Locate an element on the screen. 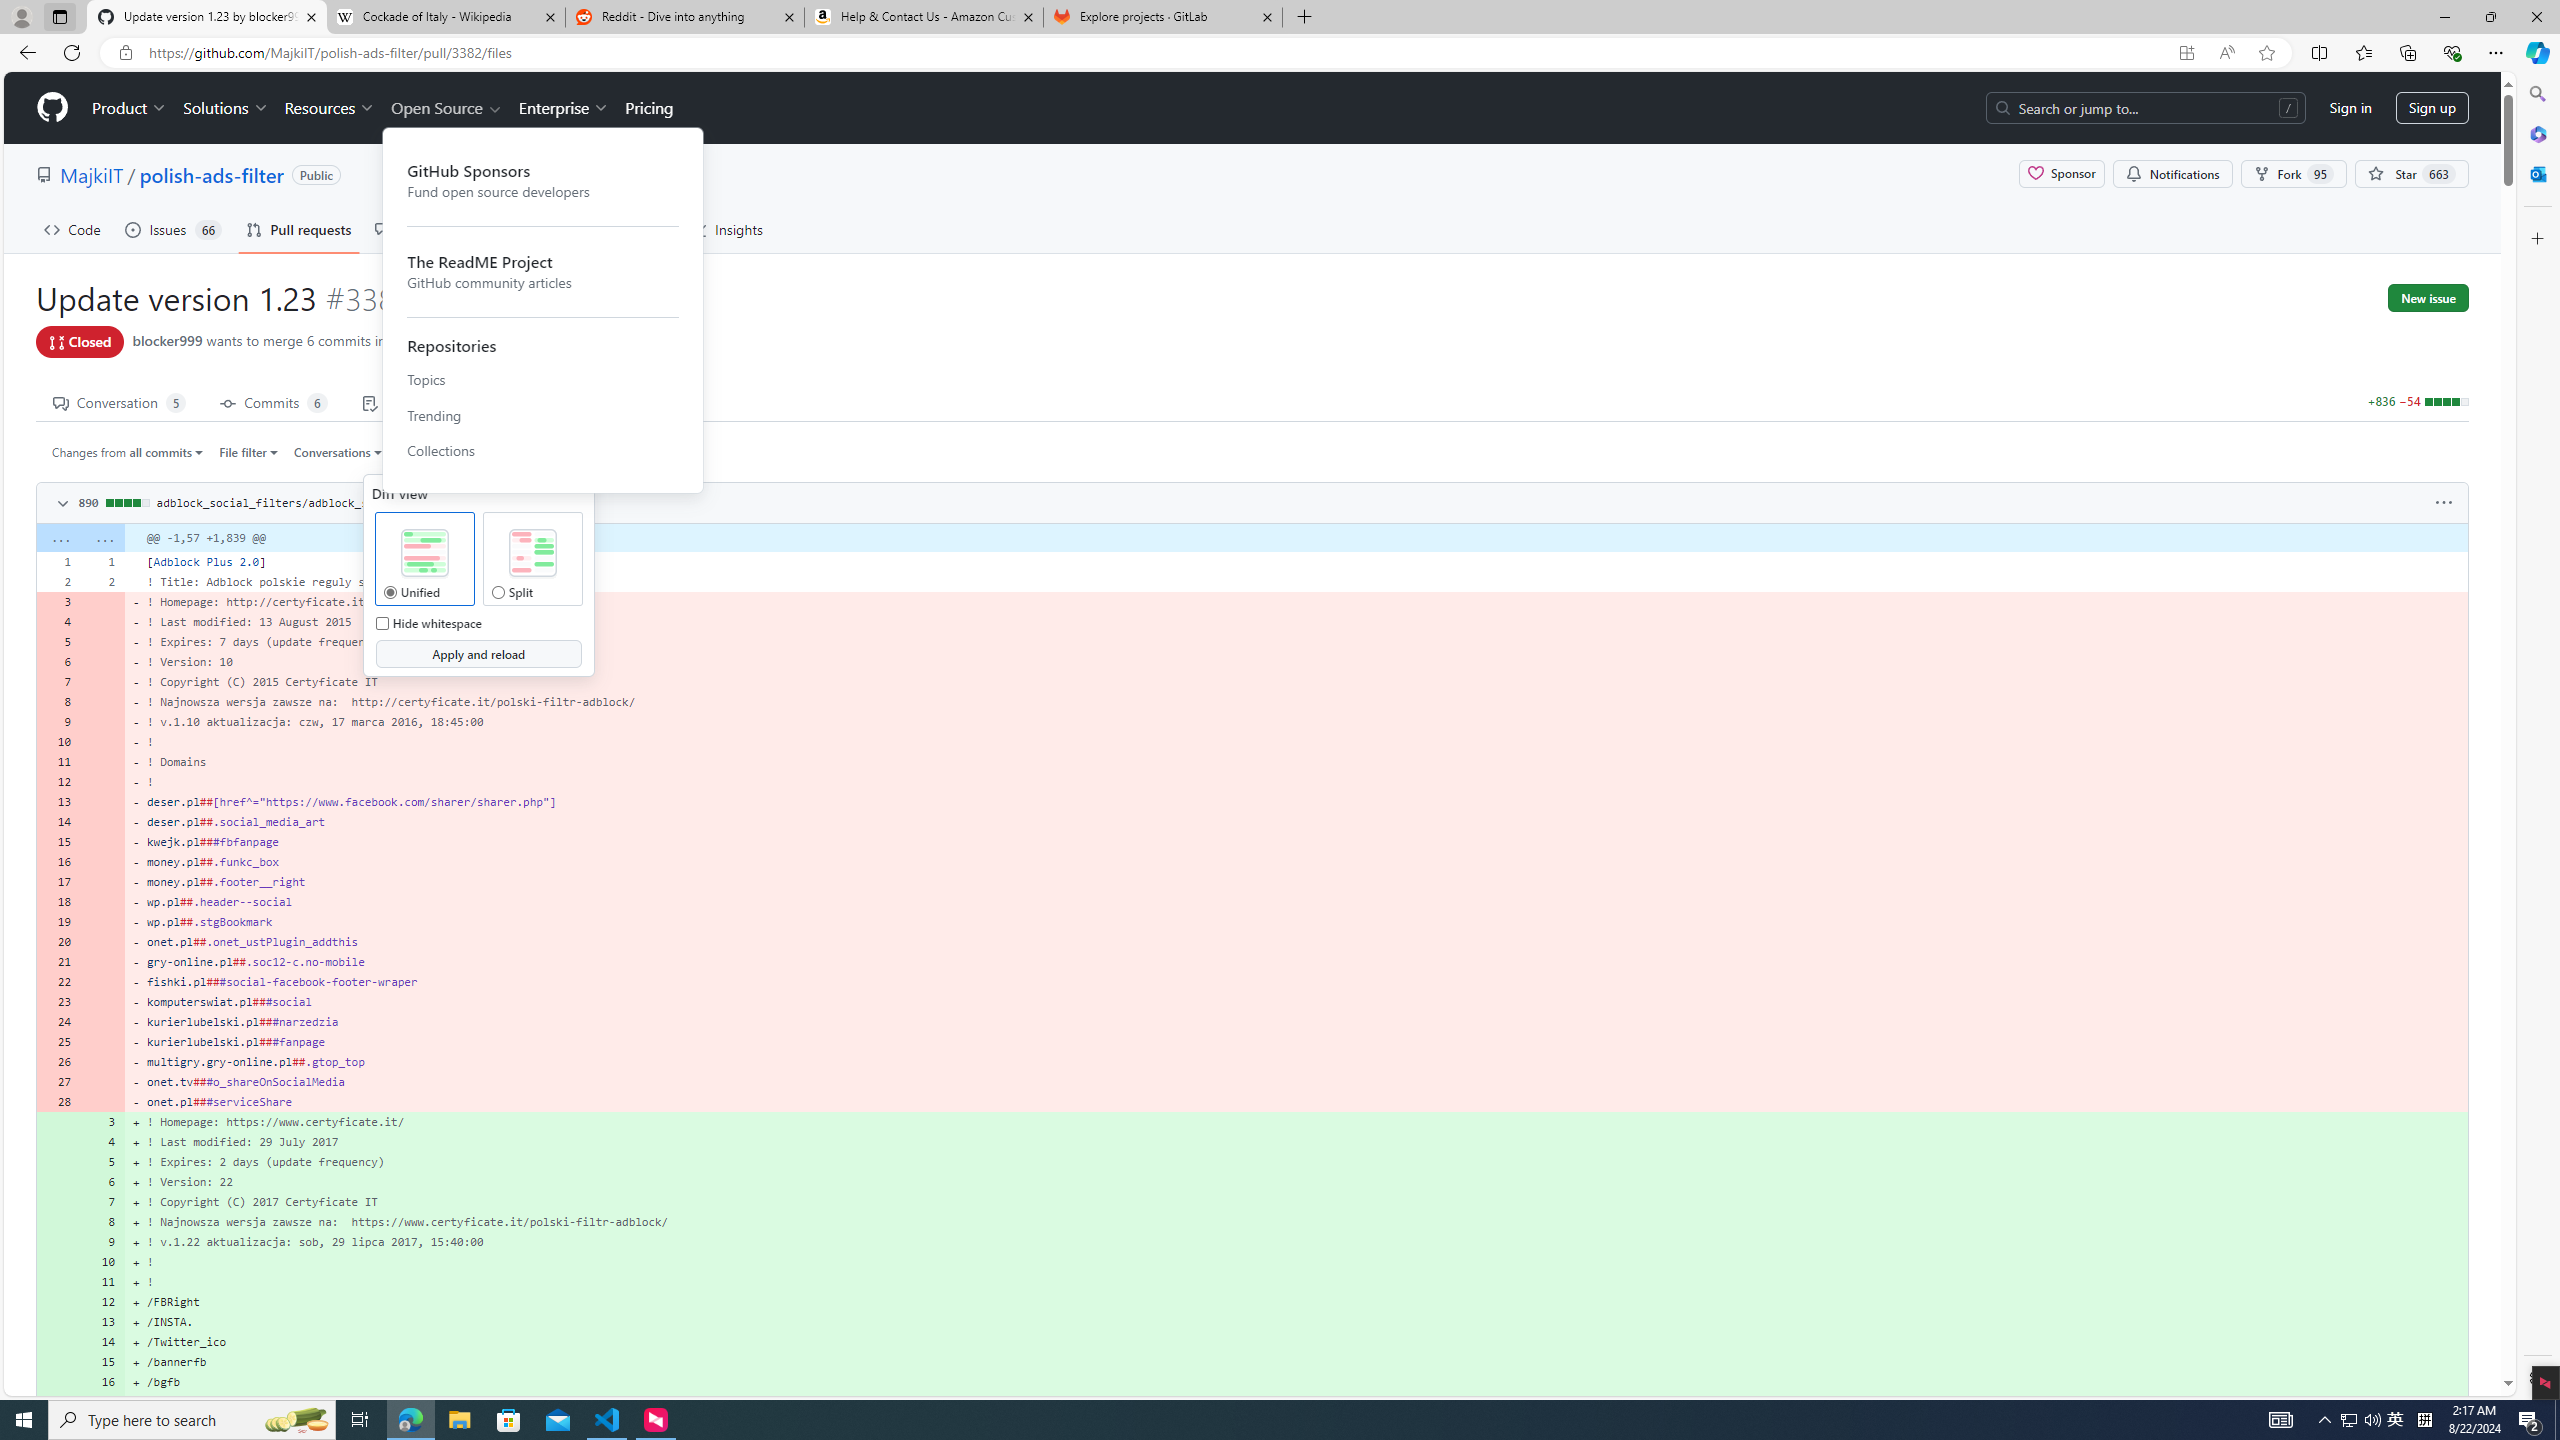 The image size is (2560, 1440). Product is located at coordinates (130, 108).